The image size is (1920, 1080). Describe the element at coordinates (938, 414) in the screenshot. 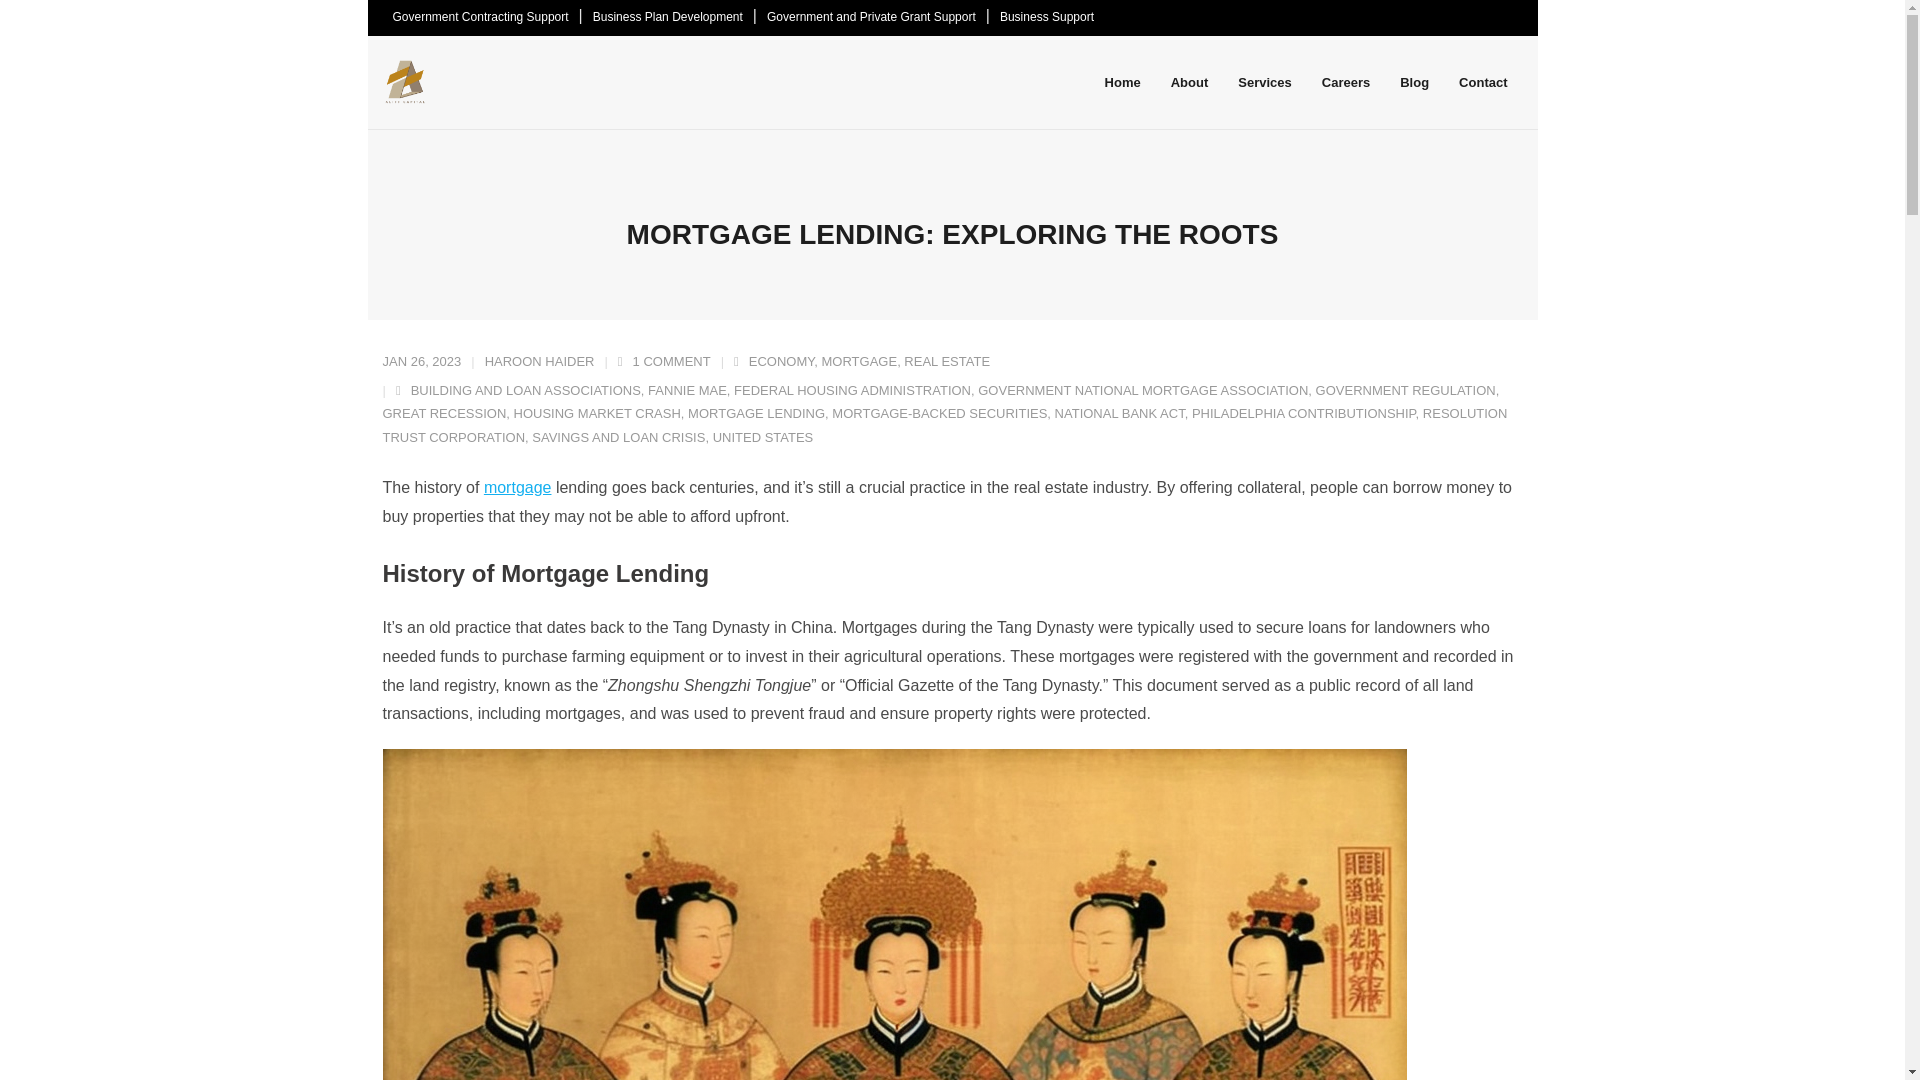

I see `MORTGAGE-BACKED SECURITIES` at that location.